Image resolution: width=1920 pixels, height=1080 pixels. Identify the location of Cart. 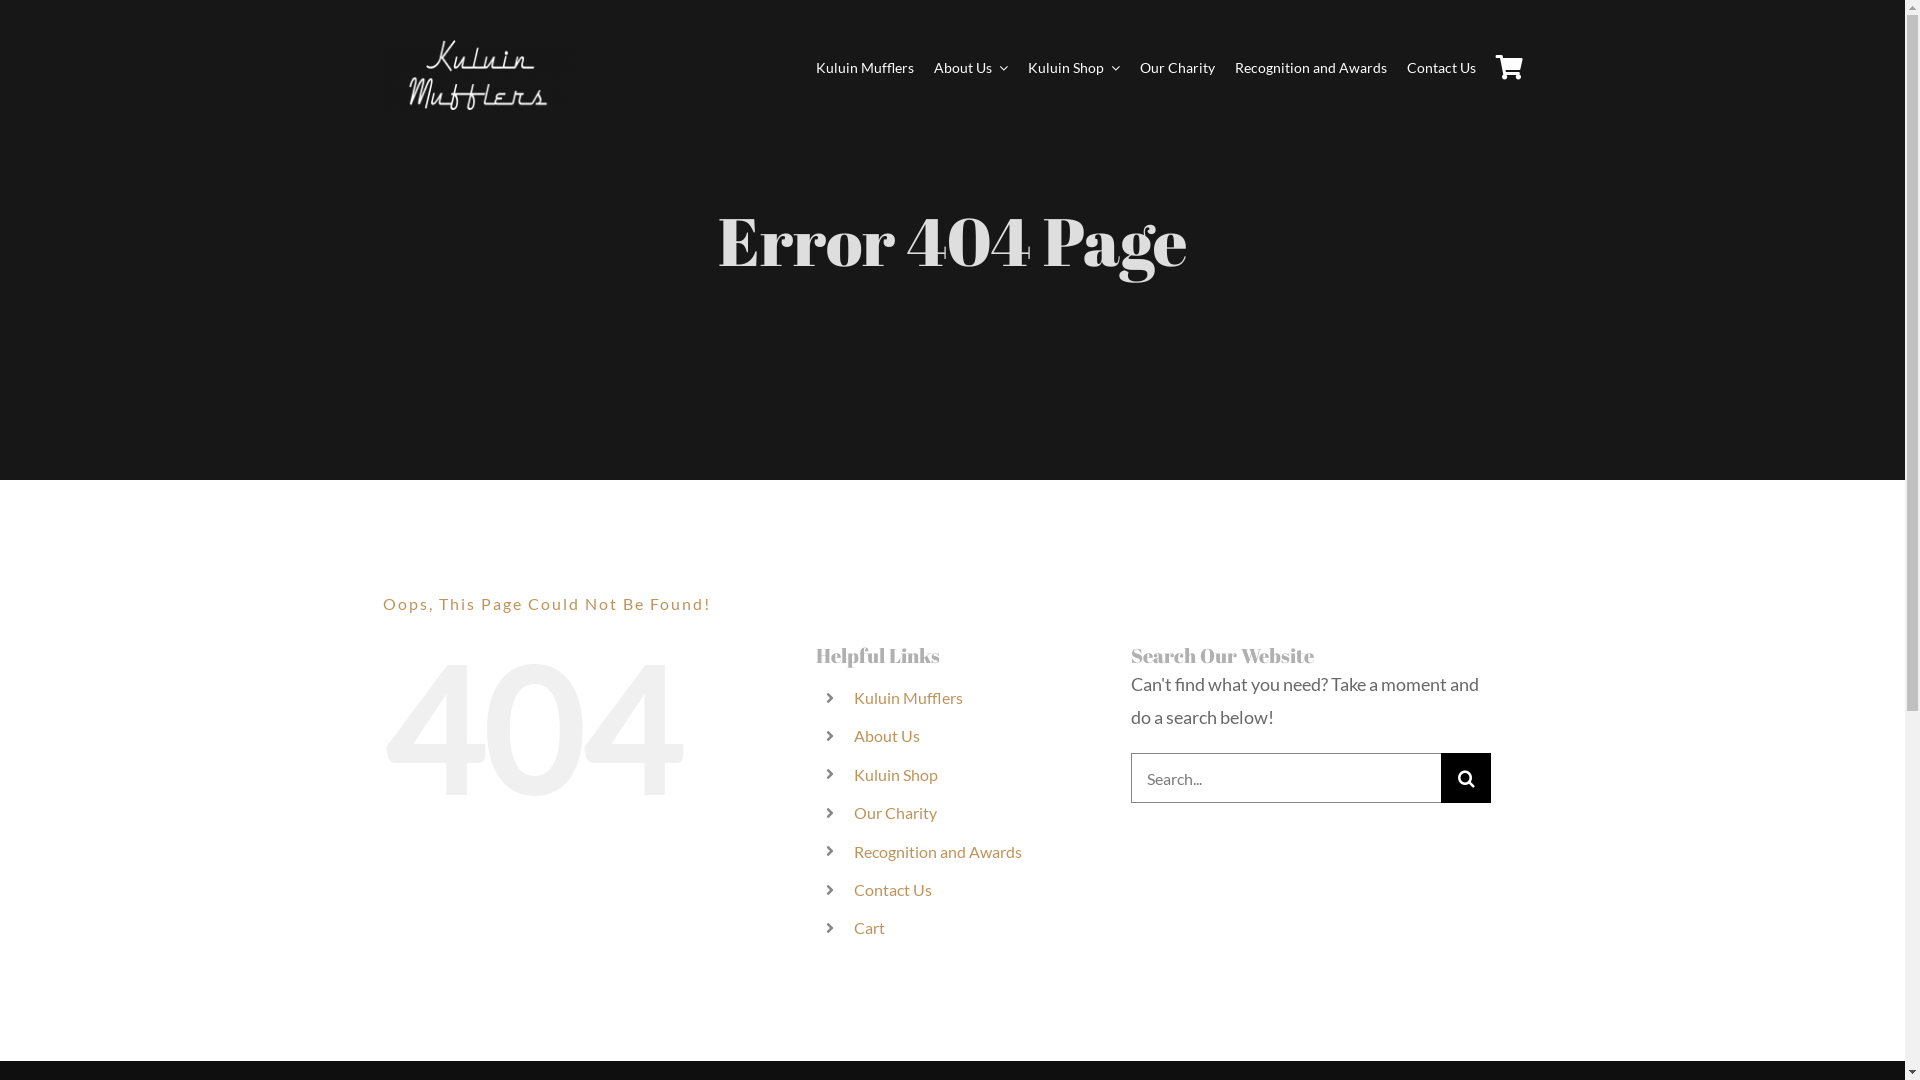
(870, 928).